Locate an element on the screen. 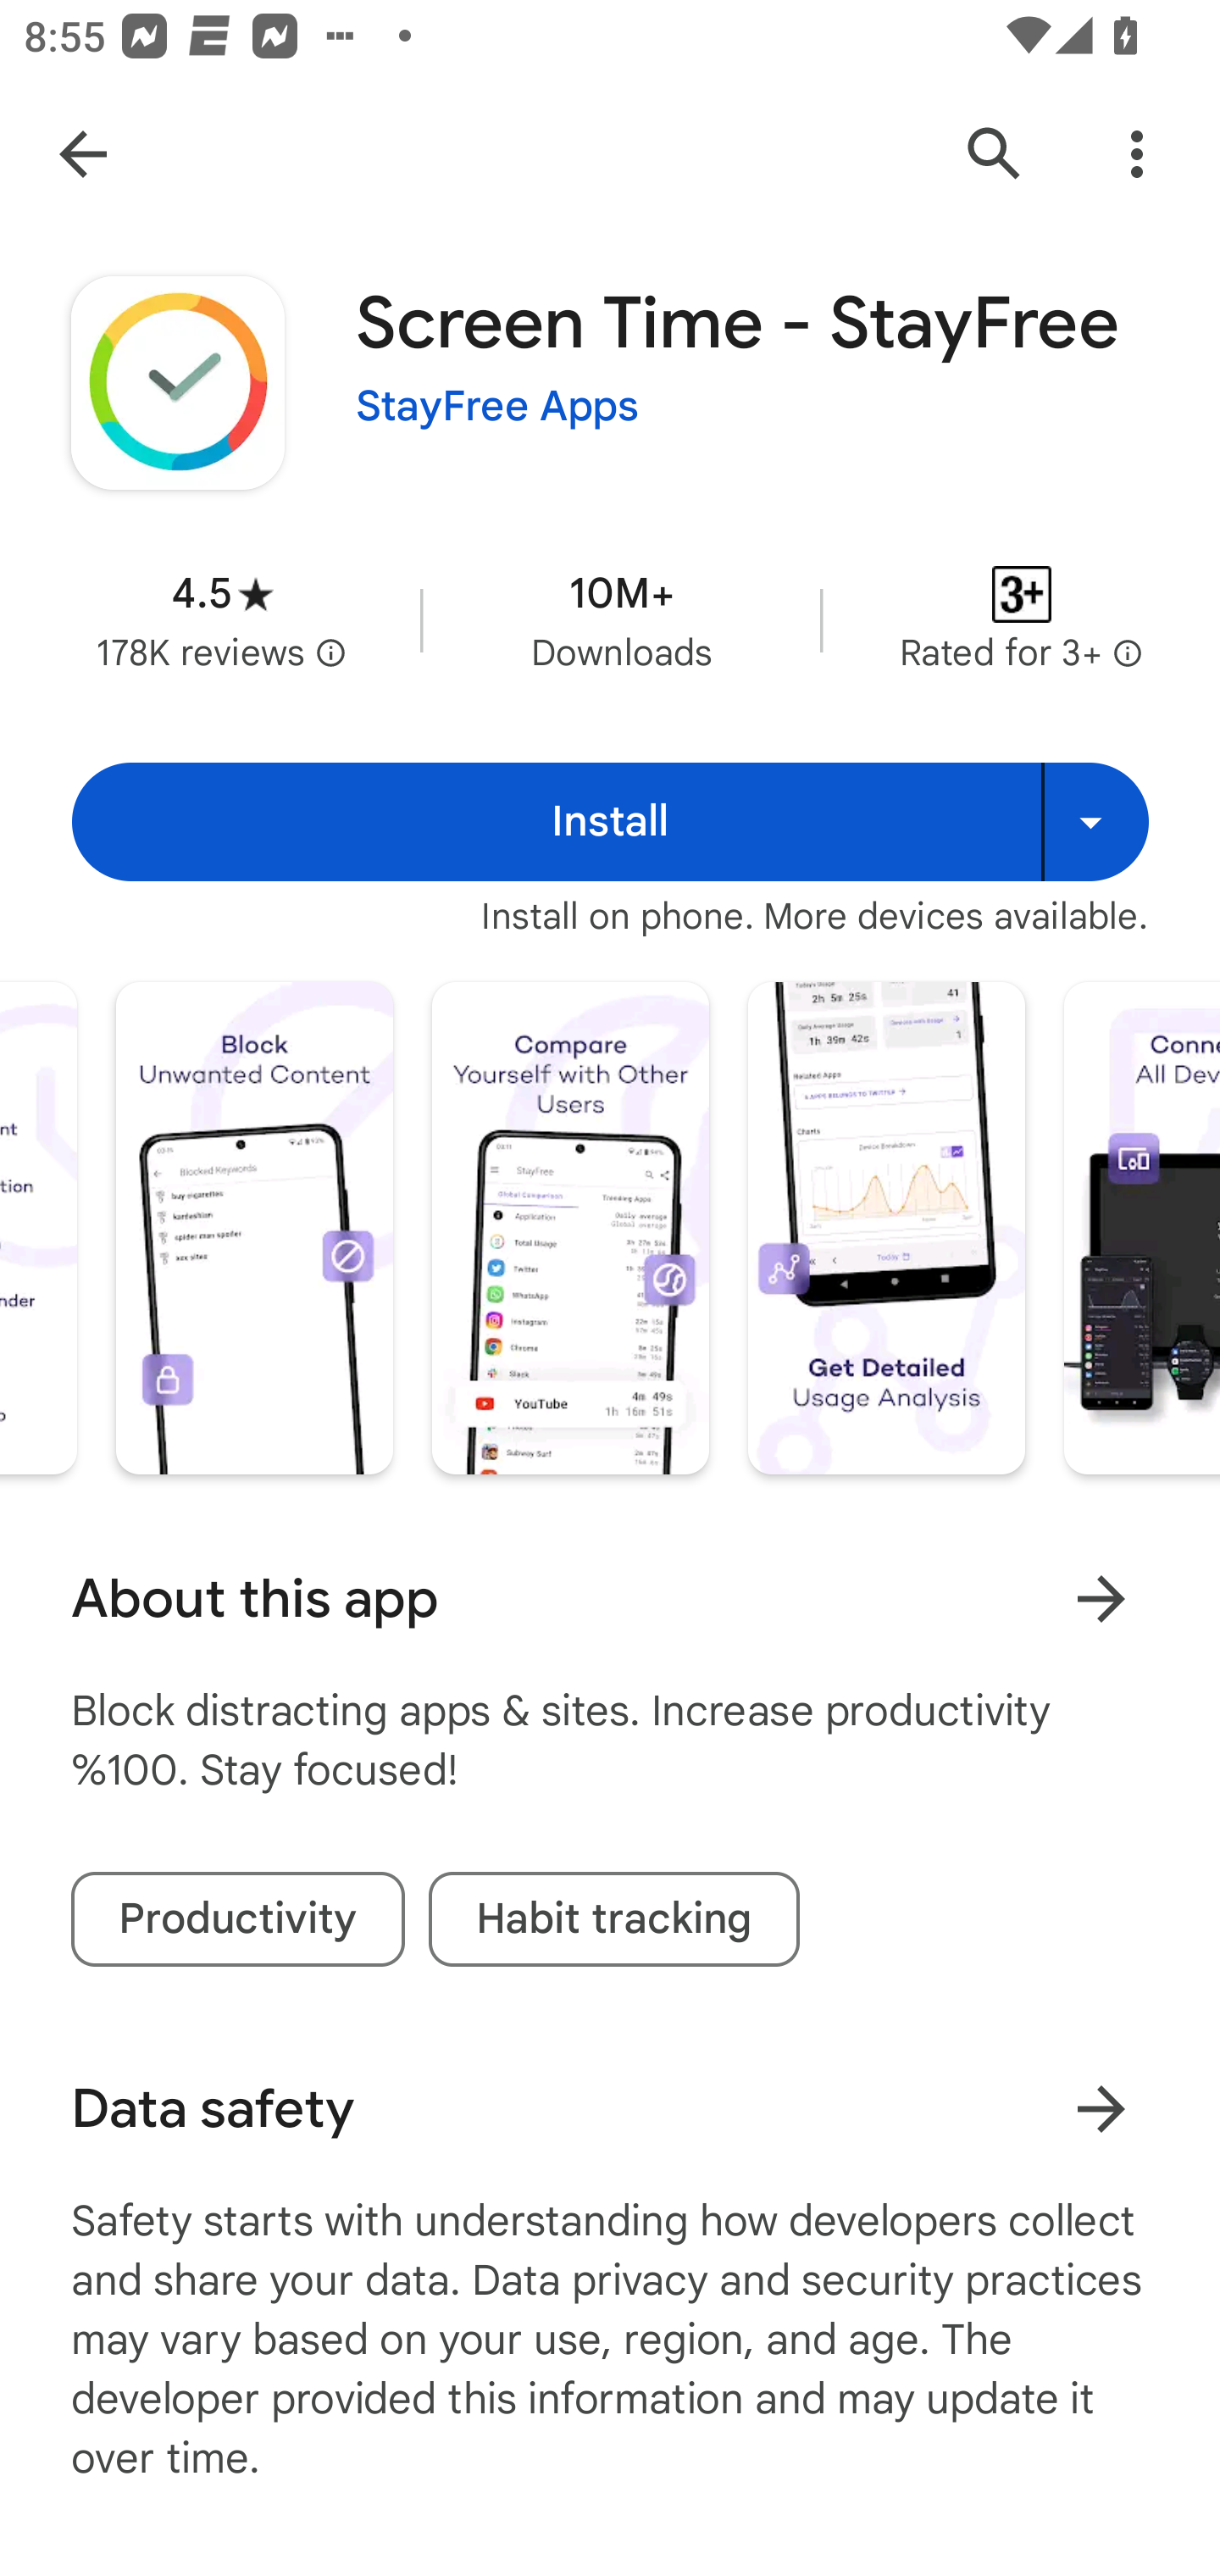 Image resolution: width=1220 pixels, height=2576 pixels. More Options is located at coordinates (1137, 154).